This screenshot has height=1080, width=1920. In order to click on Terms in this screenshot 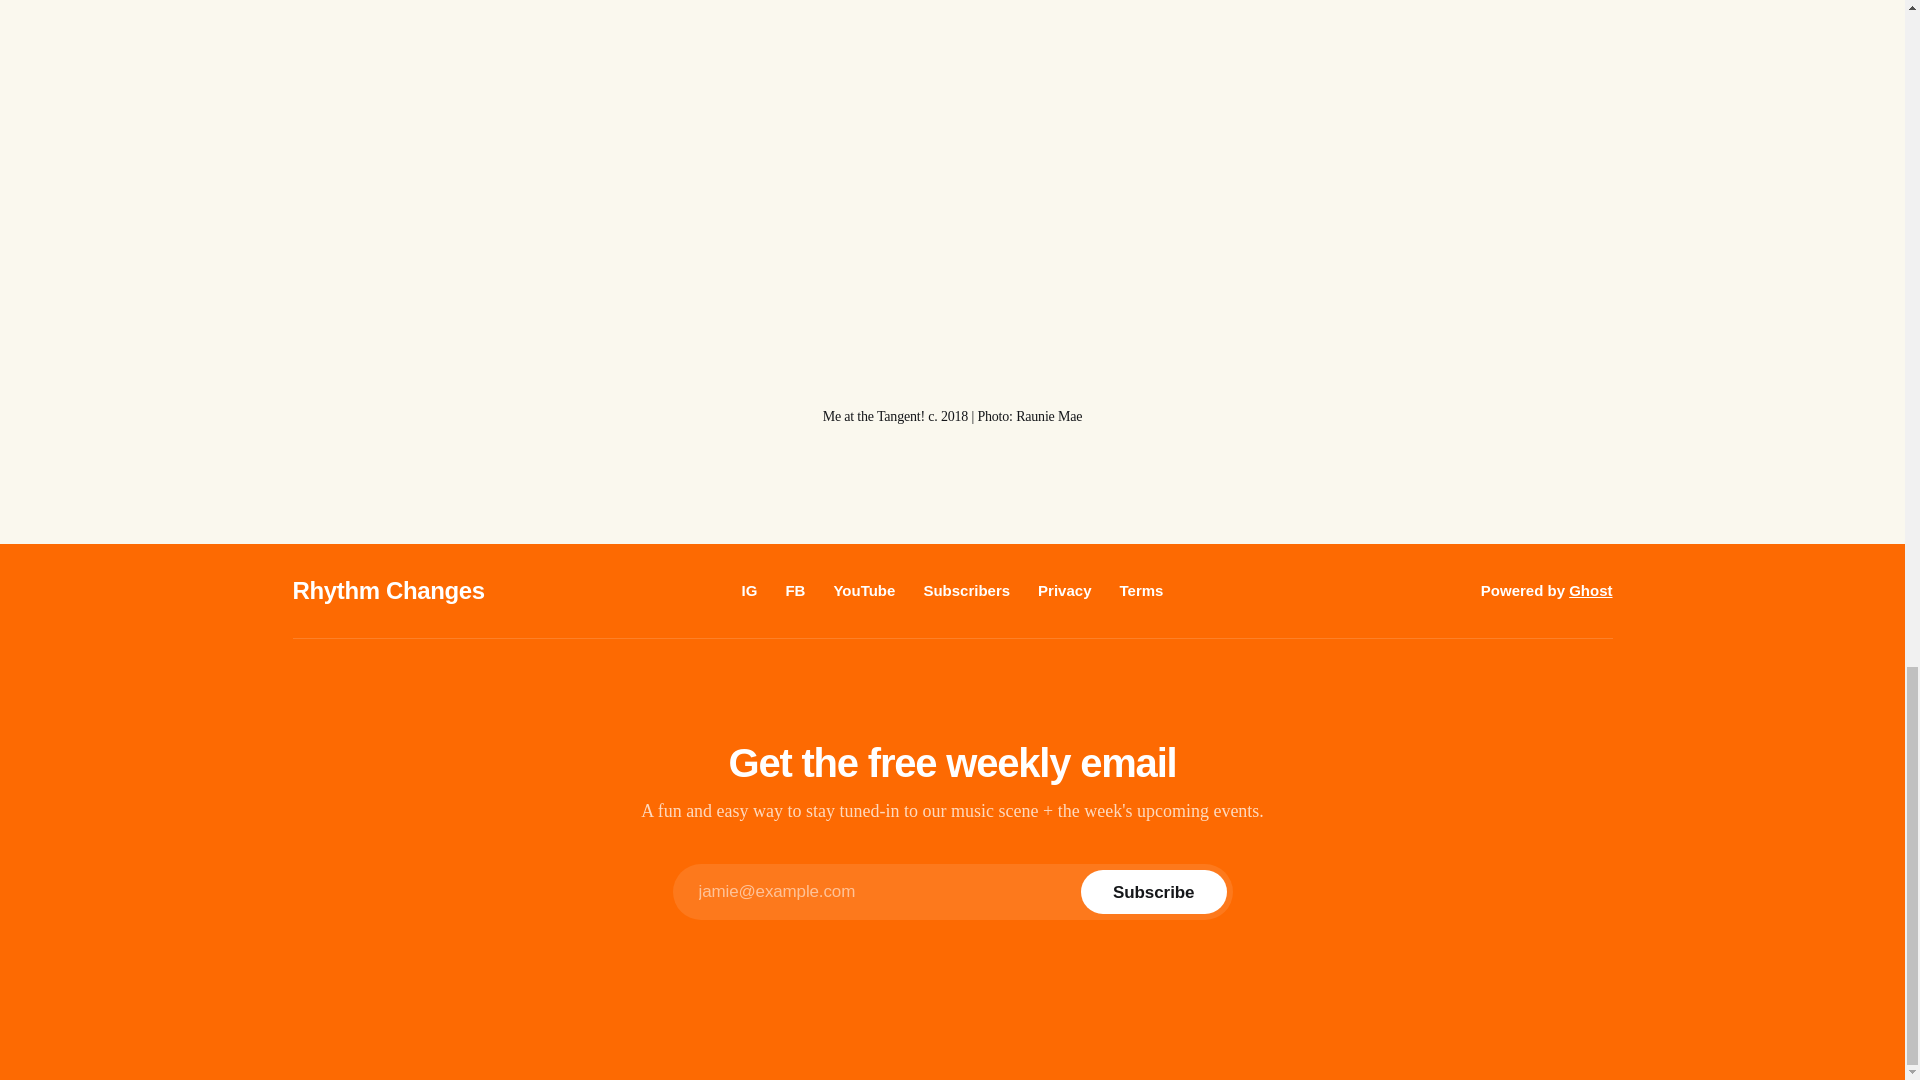, I will do `click(1141, 590)`.